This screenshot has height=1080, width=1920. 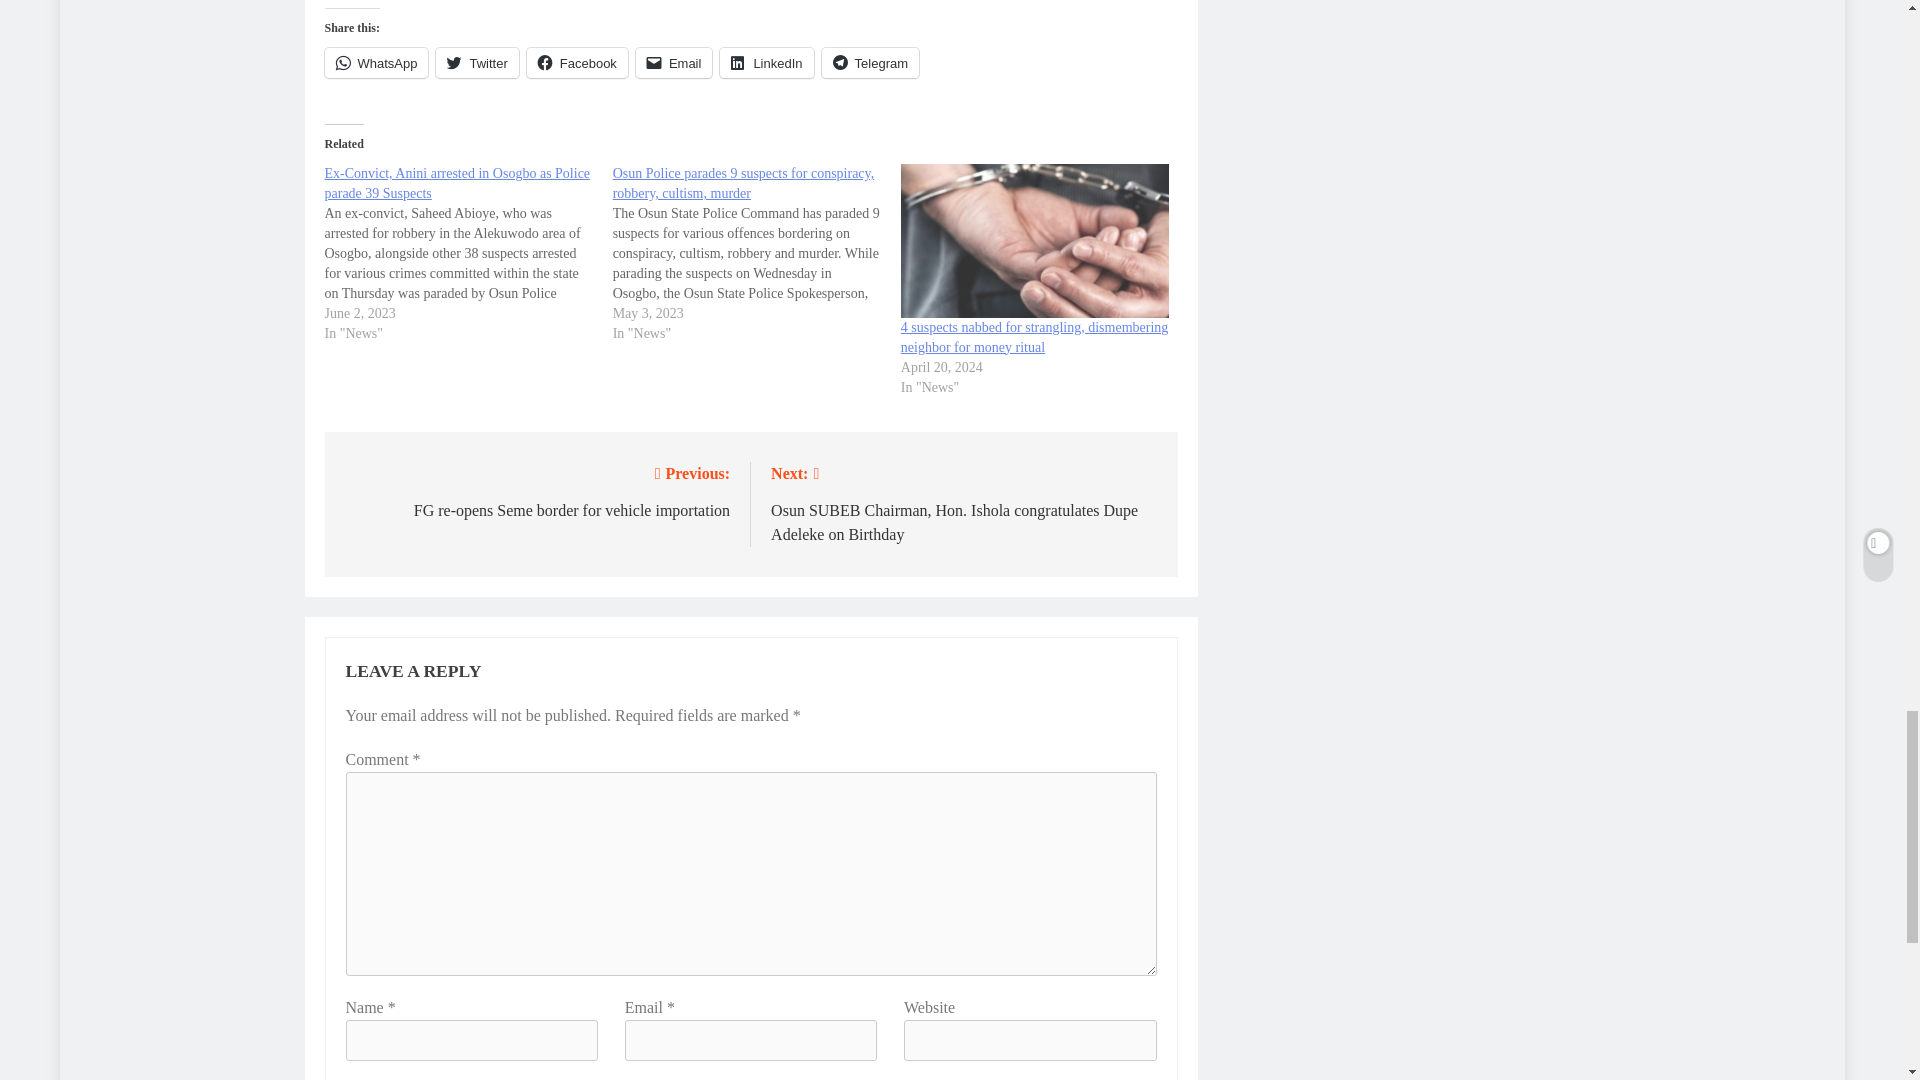 What do you see at coordinates (576, 62) in the screenshot?
I see `Facebook` at bounding box center [576, 62].